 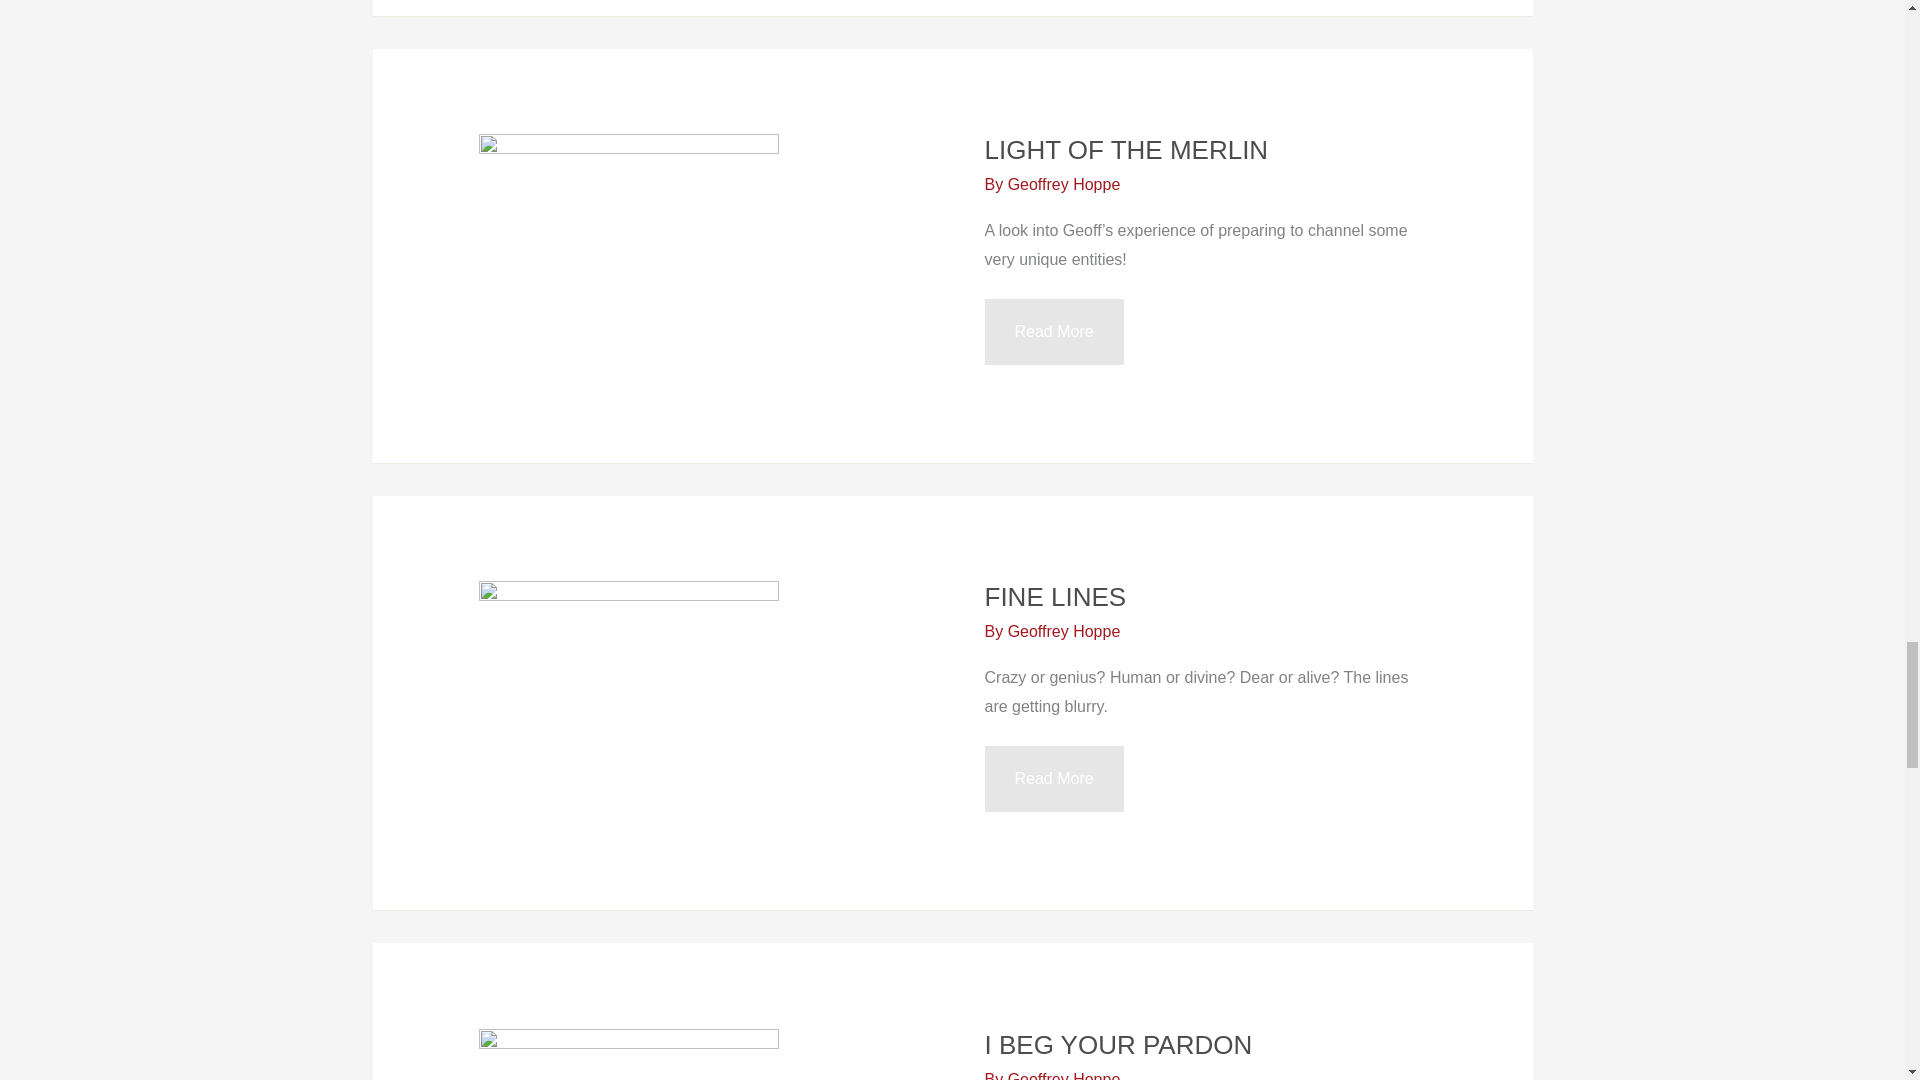 What do you see at coordinates (1064, 184) in the screenshot?
I see `View all posts by Geoffrey Hoppe` at bounding box center [1064, 184].